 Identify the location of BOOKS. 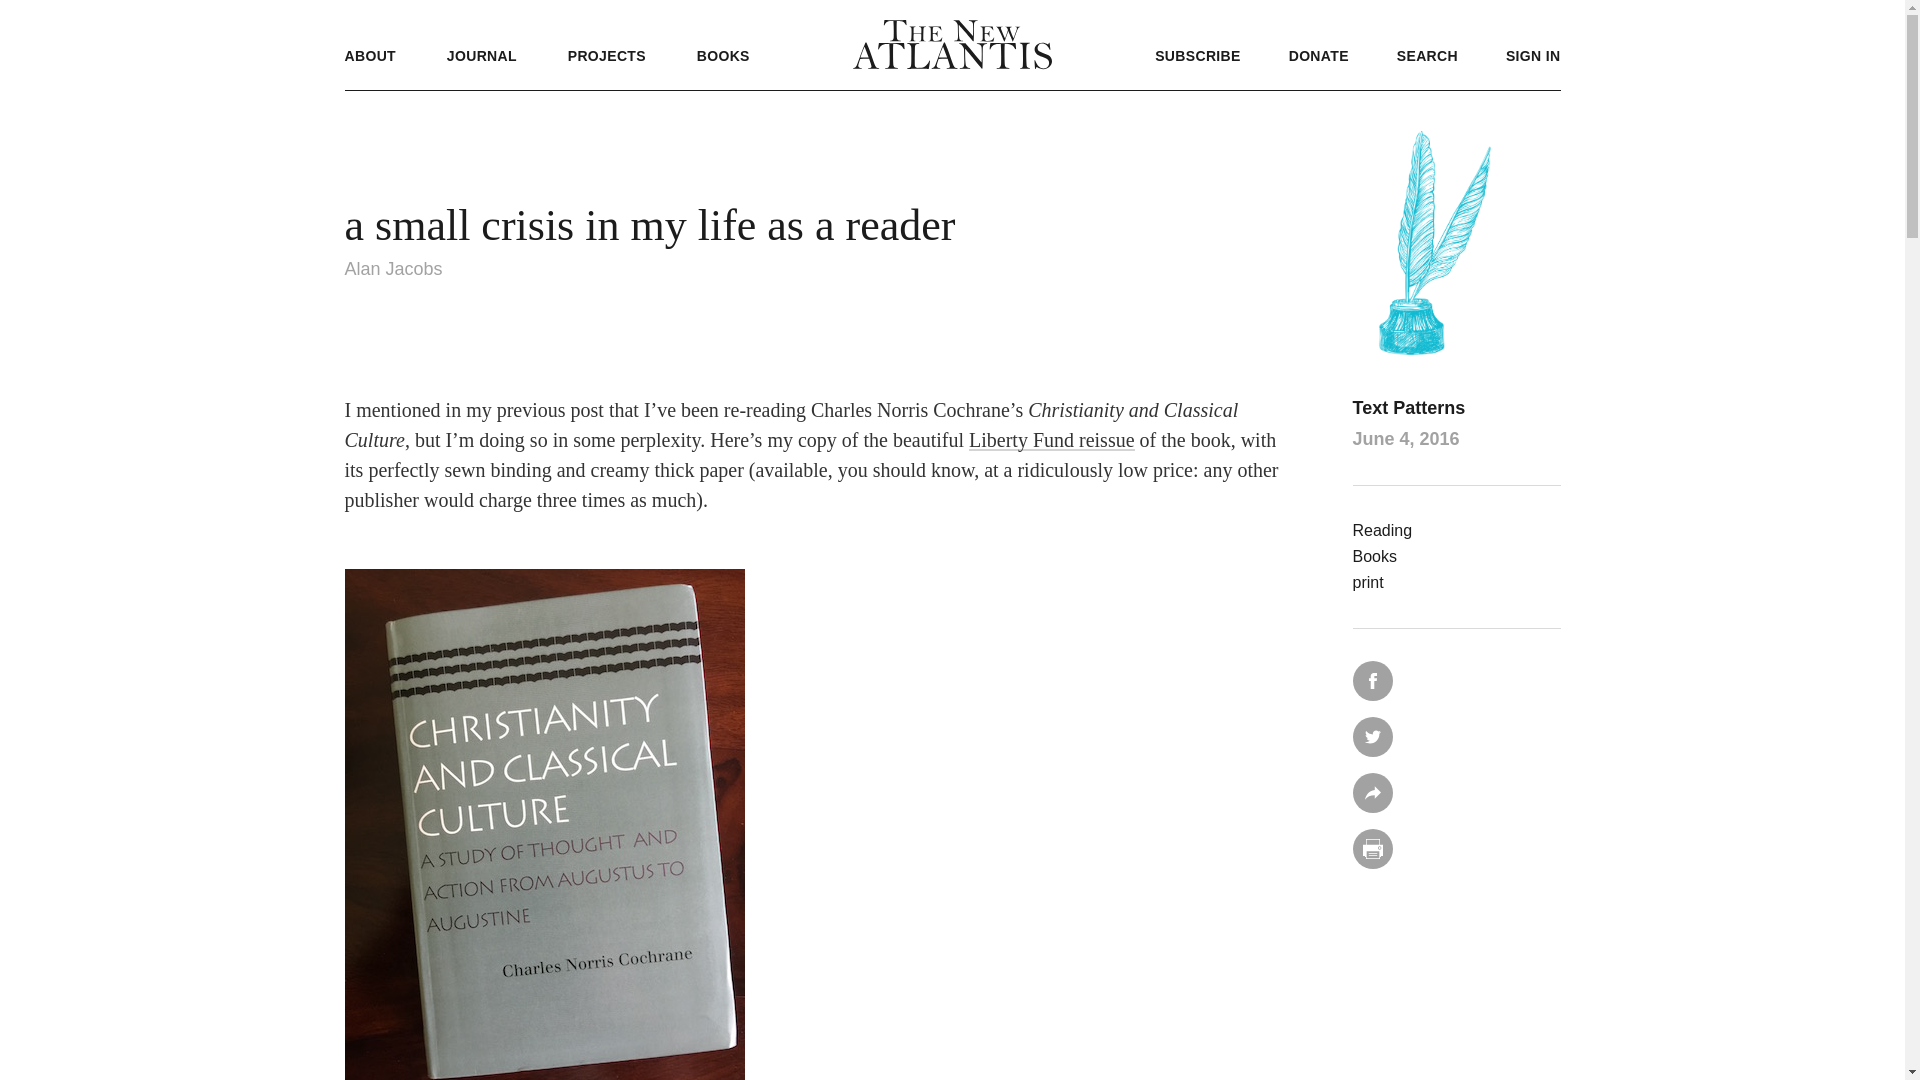
(723, 55).